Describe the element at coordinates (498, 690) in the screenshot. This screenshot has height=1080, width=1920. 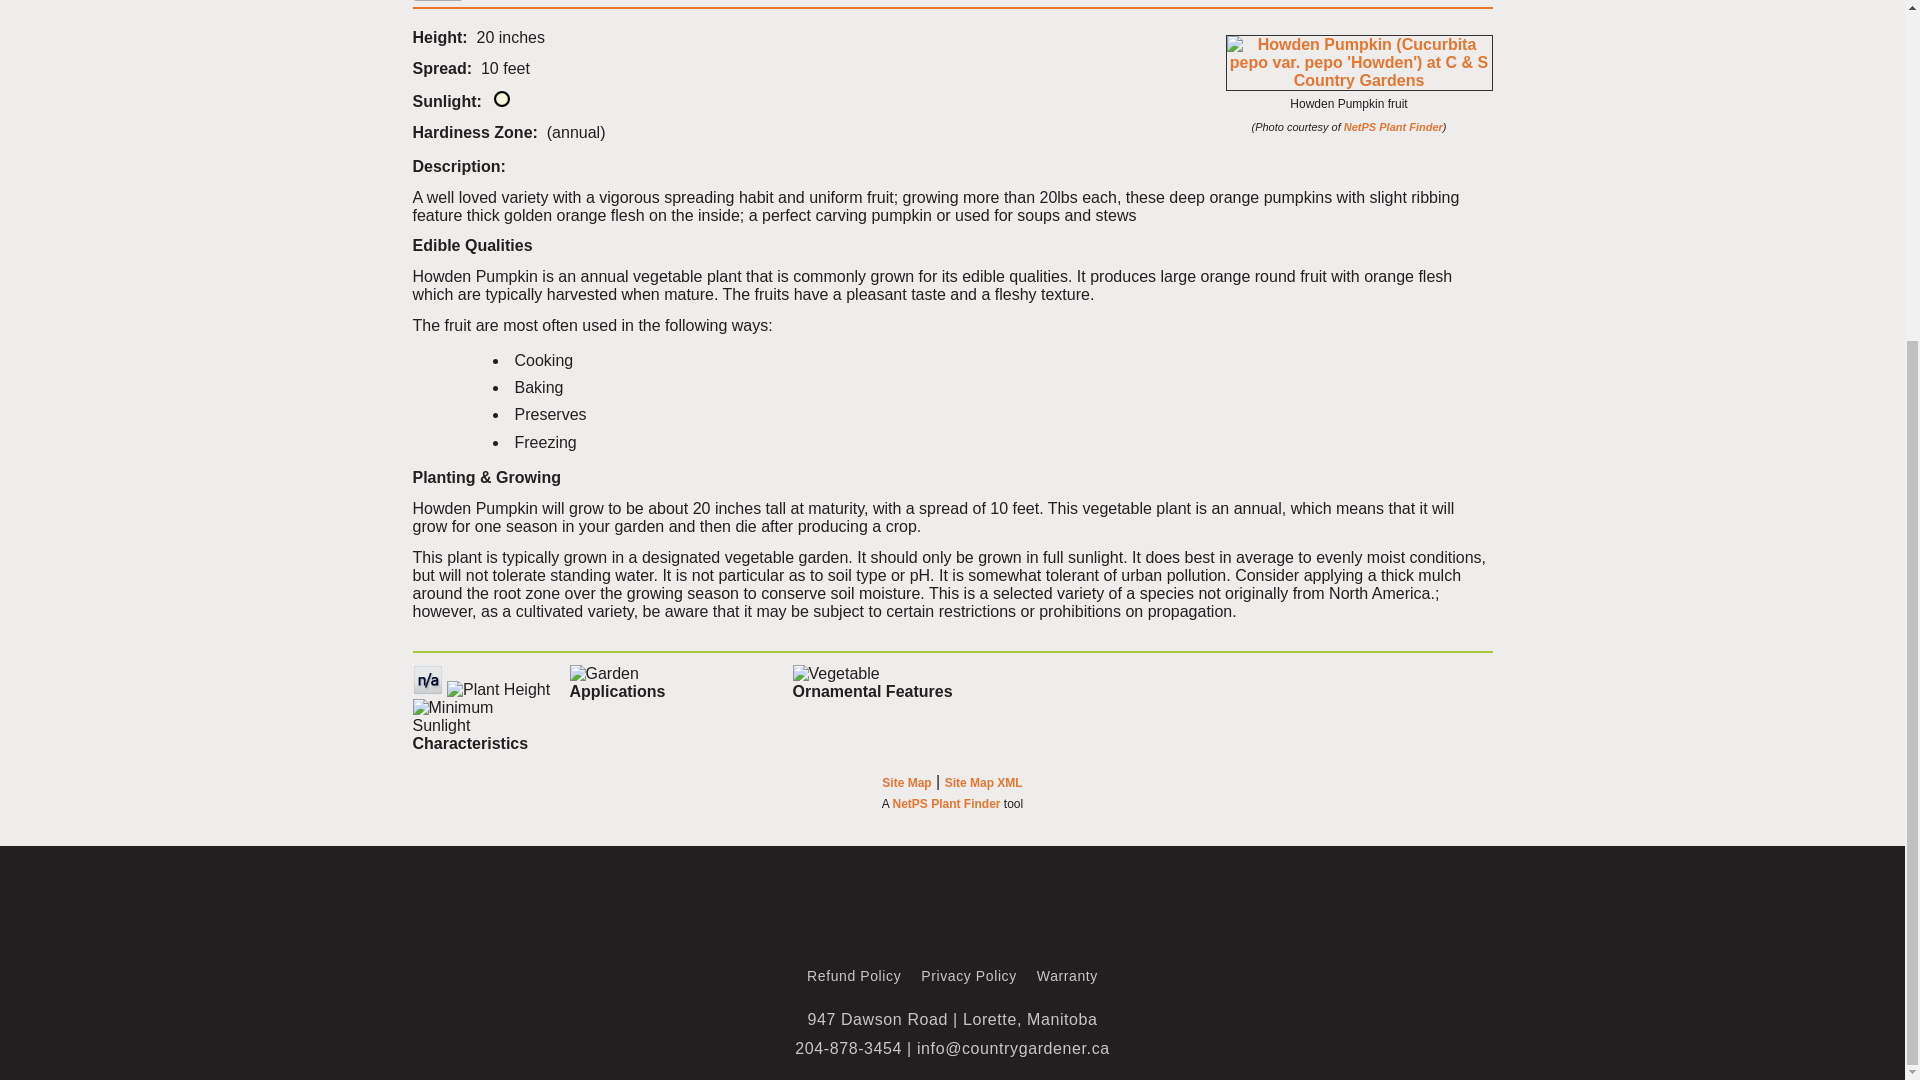
I see `Plant Height` at that location.